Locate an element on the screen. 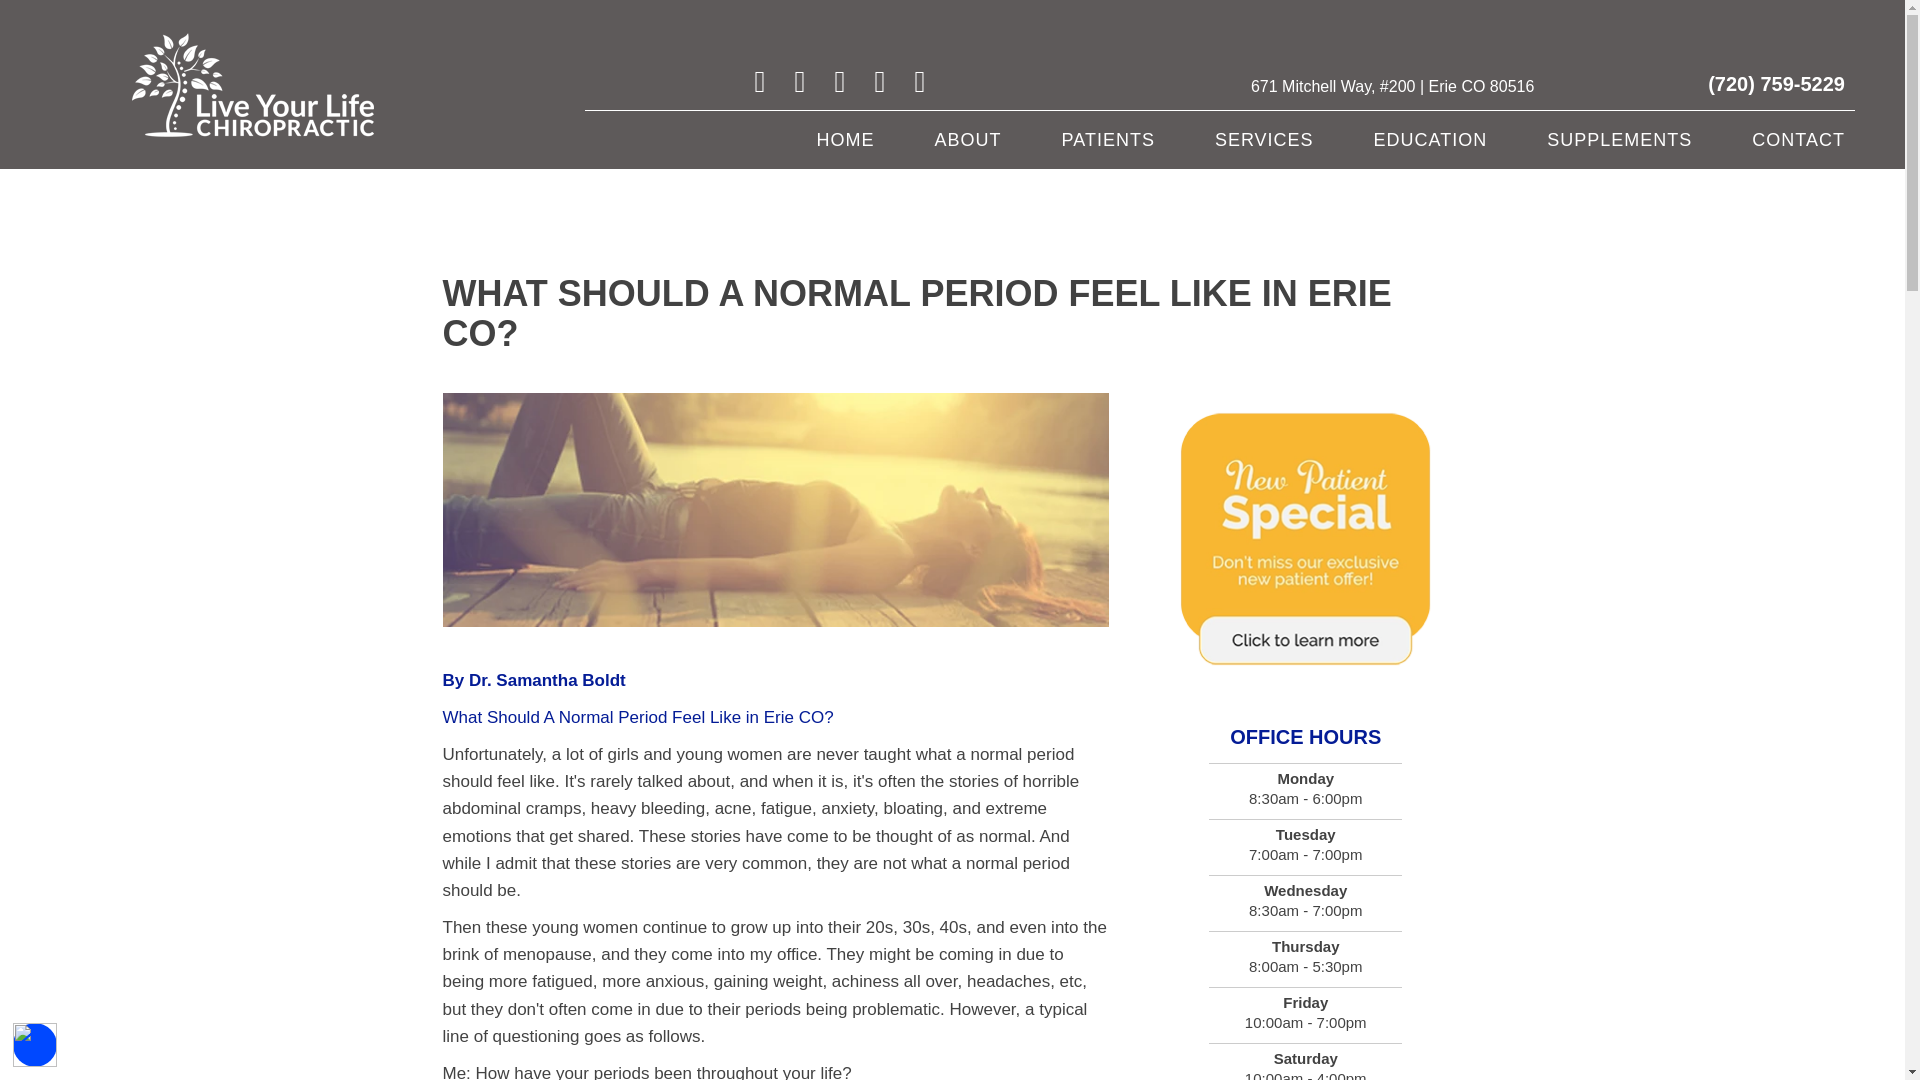 This screenshot has height=1080, width=1920. HOME is located at coordinates (845, 139).